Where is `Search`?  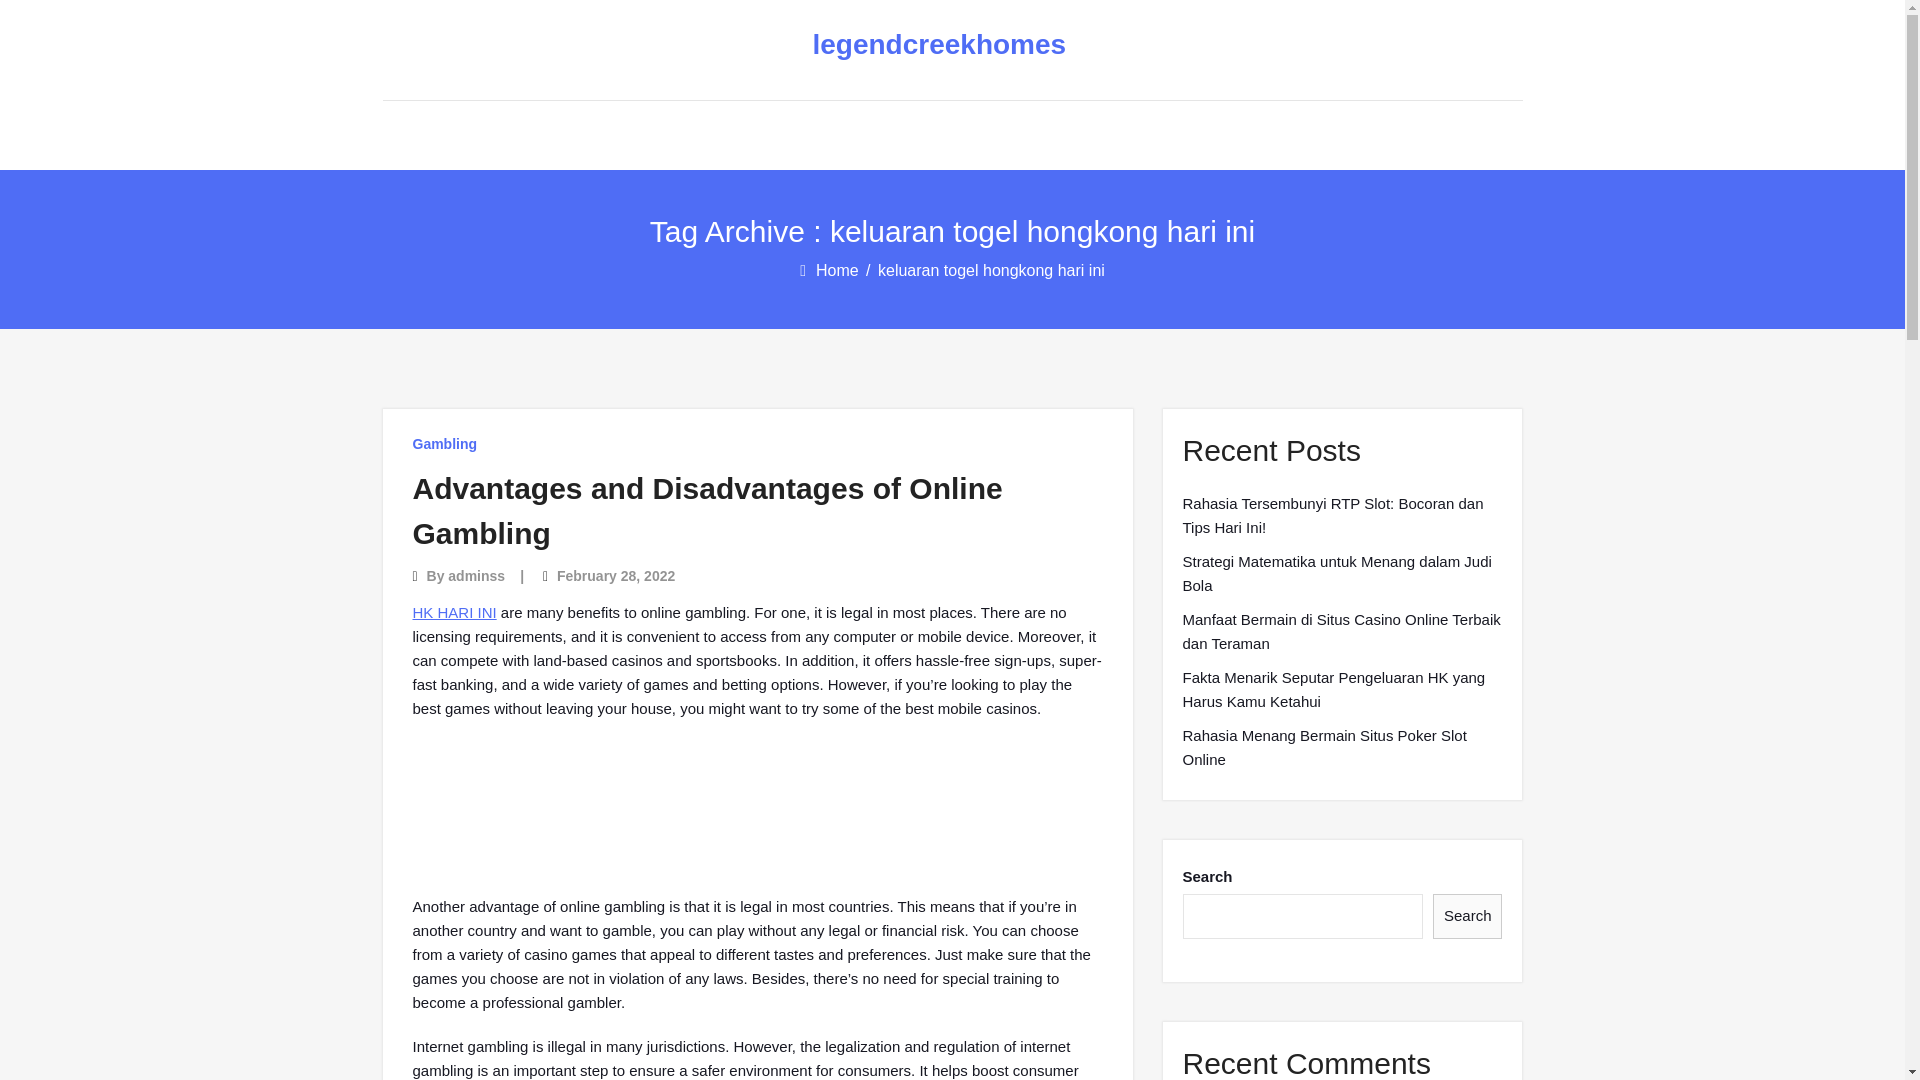 Search is located at coordinates (1468, 916).